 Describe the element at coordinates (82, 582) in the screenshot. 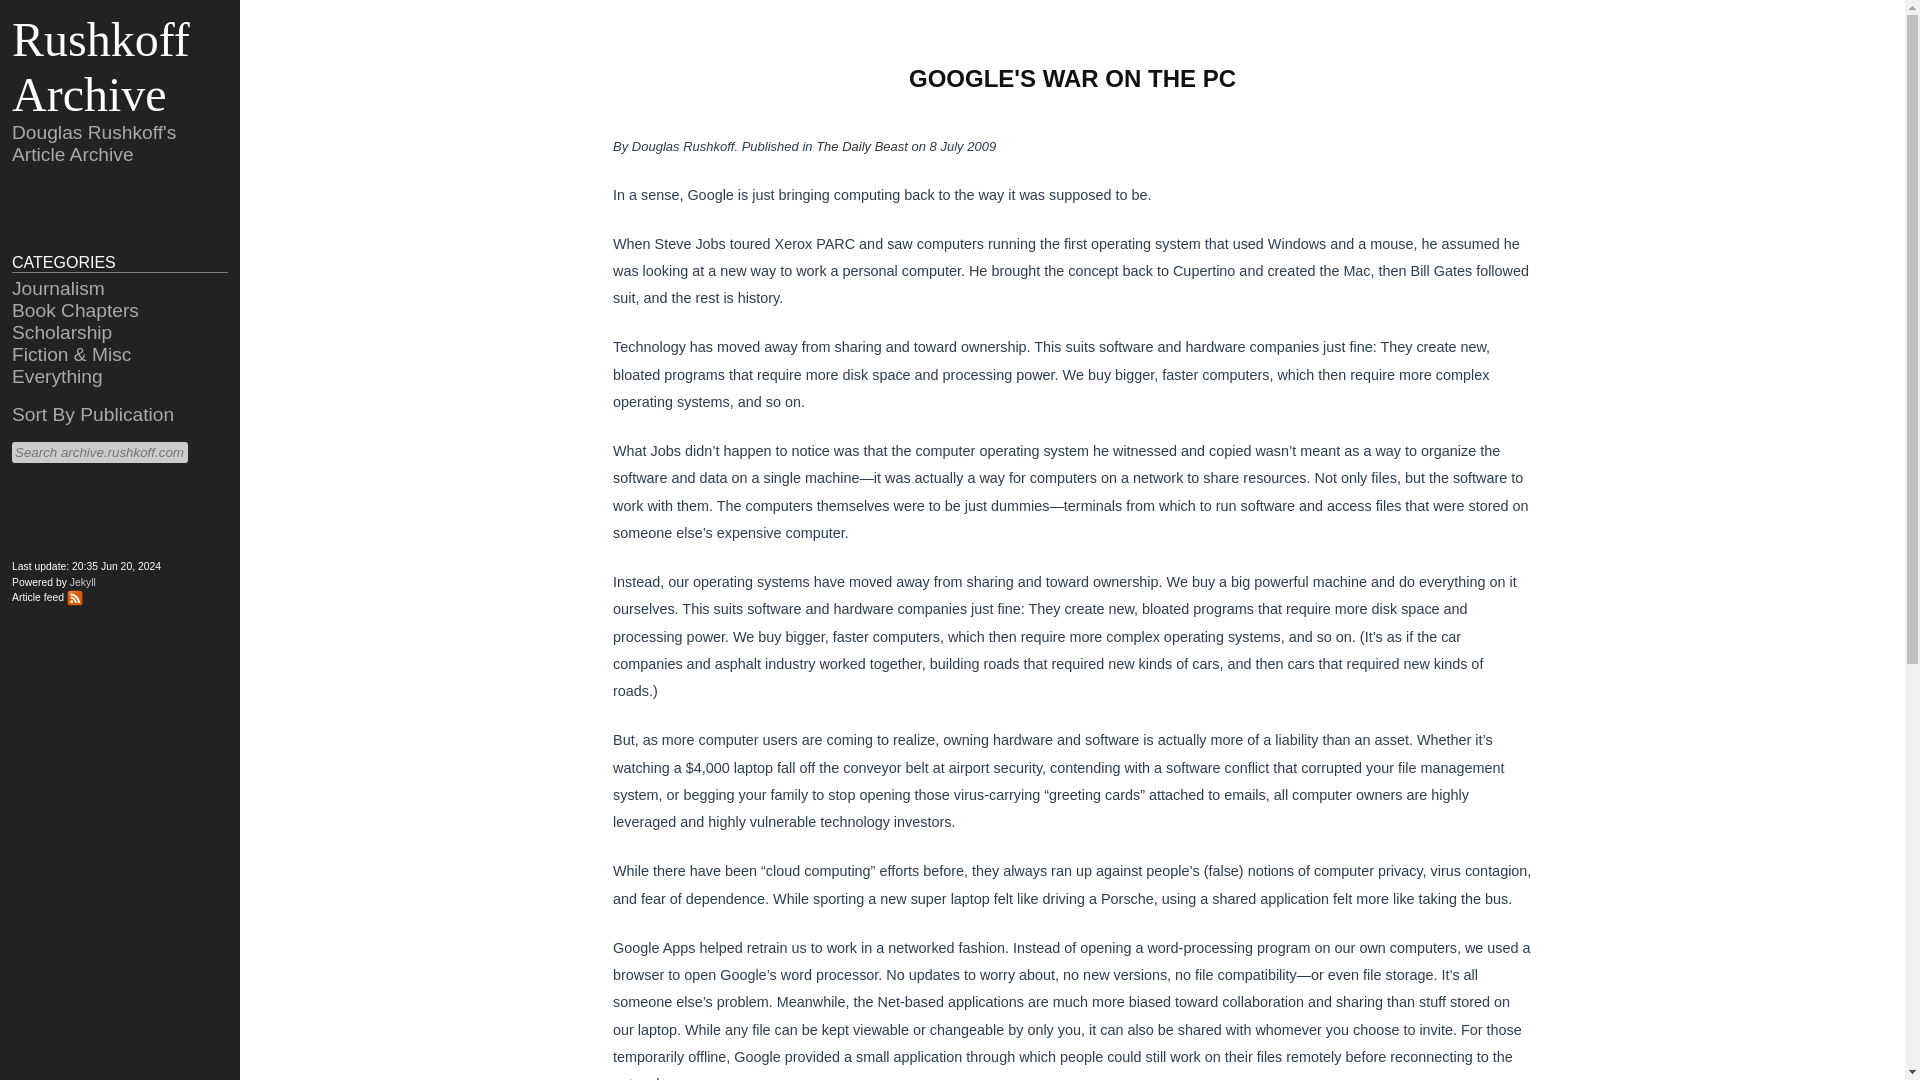

I see `Jekyll` at that location.